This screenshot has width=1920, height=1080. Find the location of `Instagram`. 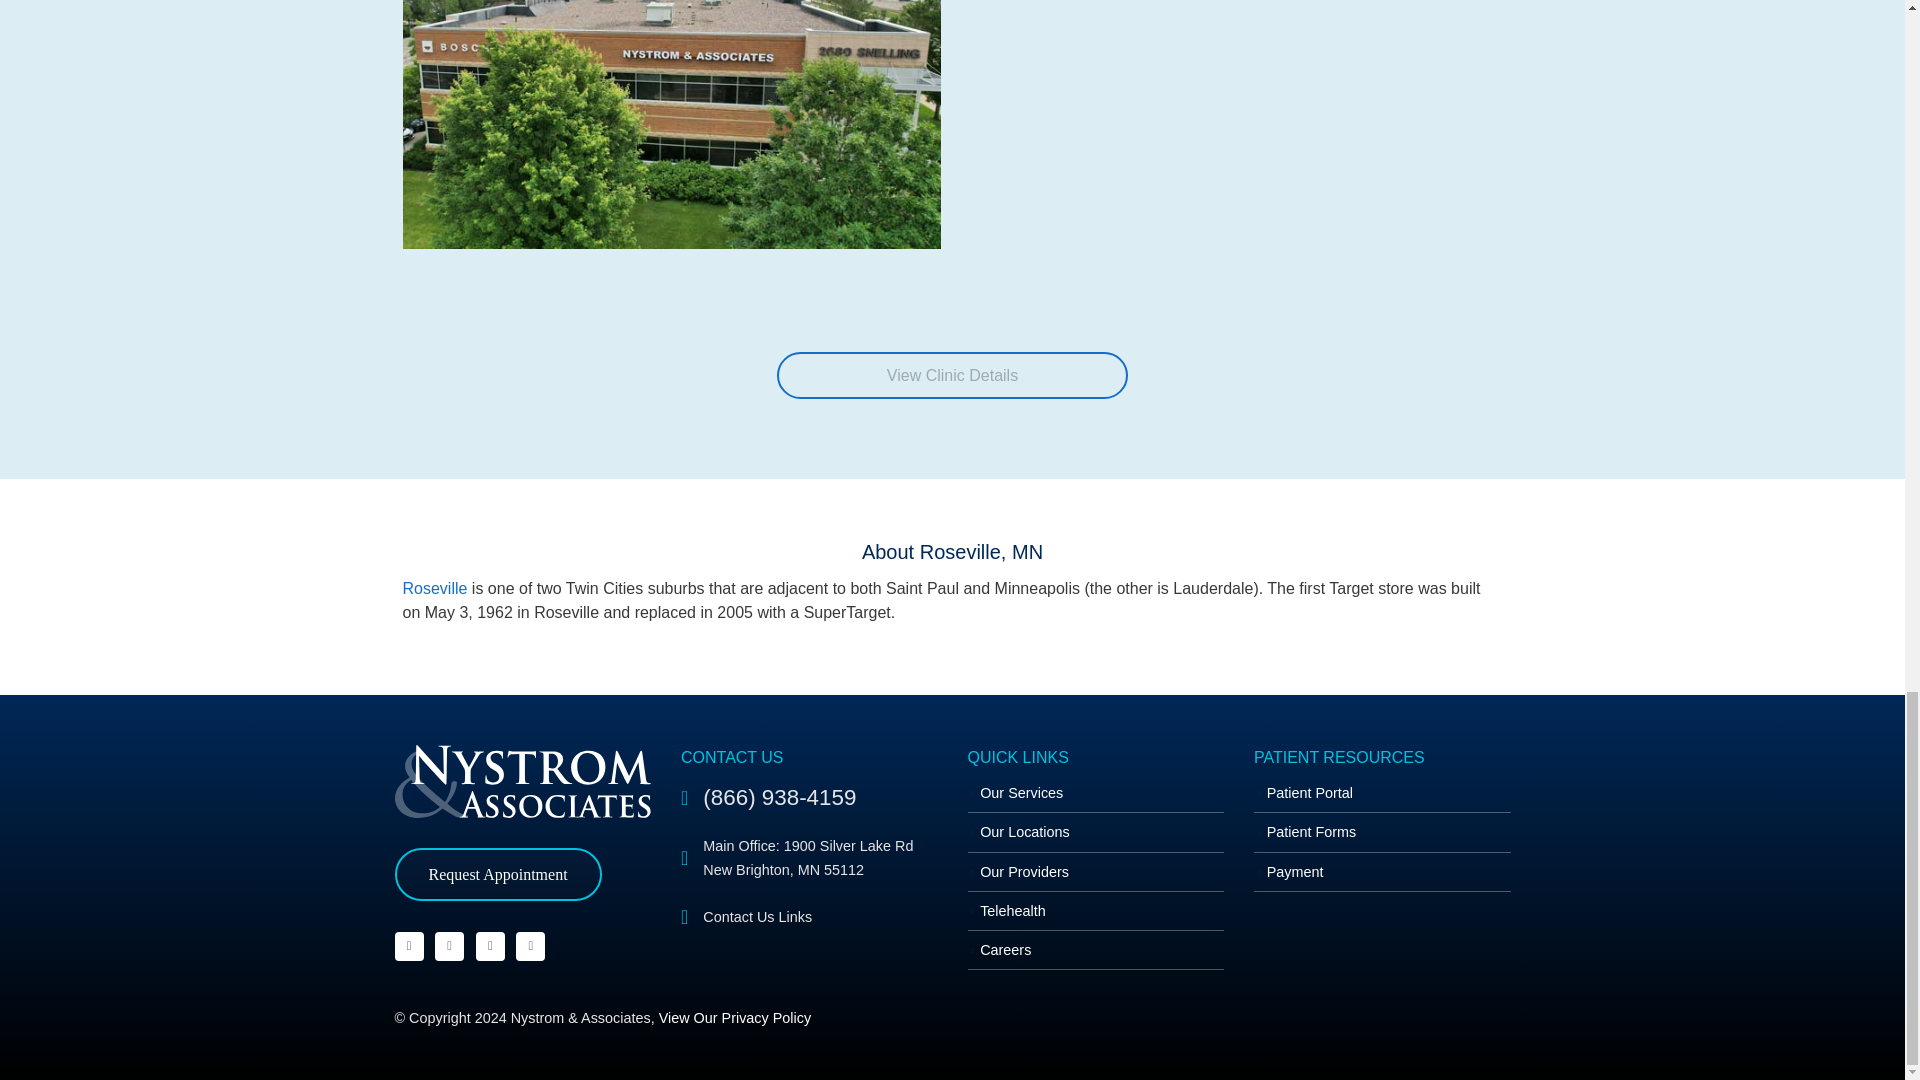

Instagram is located at coordinates (490, 946).